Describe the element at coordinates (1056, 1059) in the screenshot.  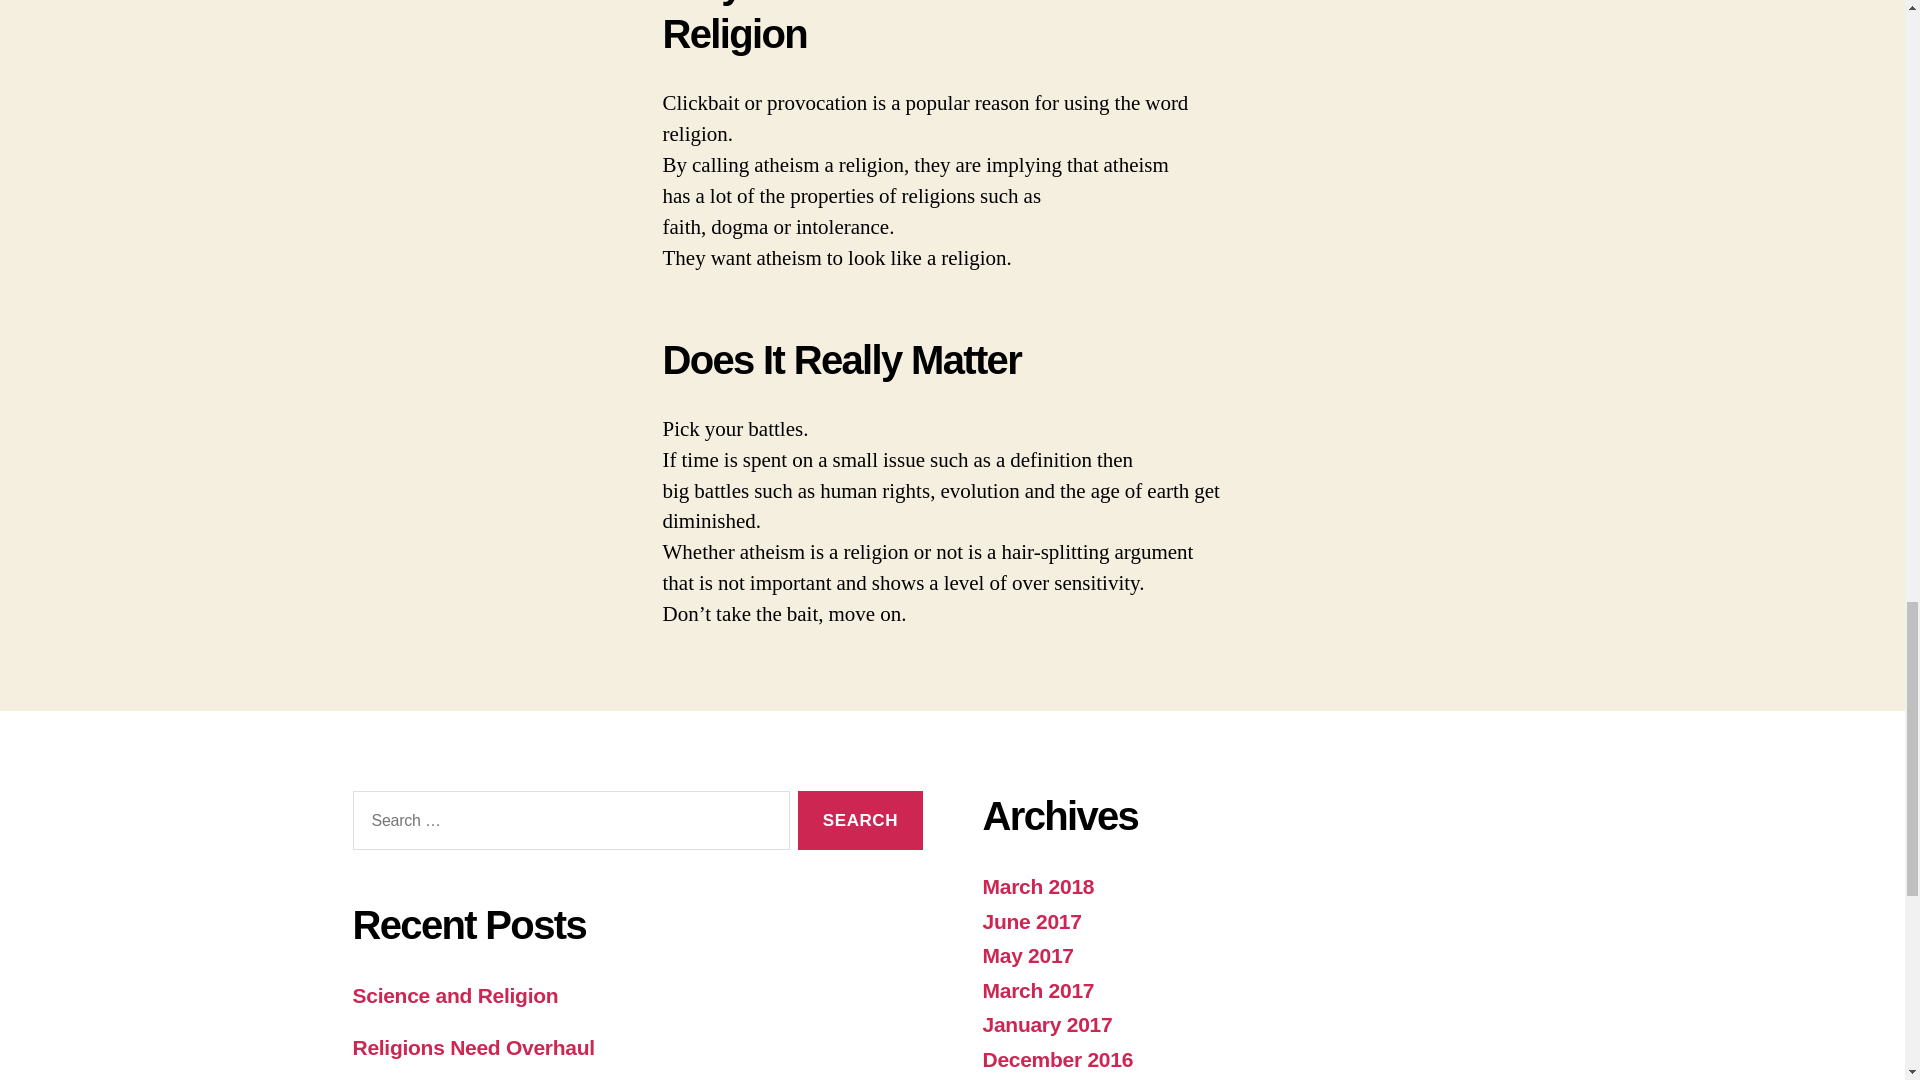
I see `December 2016` at that location.